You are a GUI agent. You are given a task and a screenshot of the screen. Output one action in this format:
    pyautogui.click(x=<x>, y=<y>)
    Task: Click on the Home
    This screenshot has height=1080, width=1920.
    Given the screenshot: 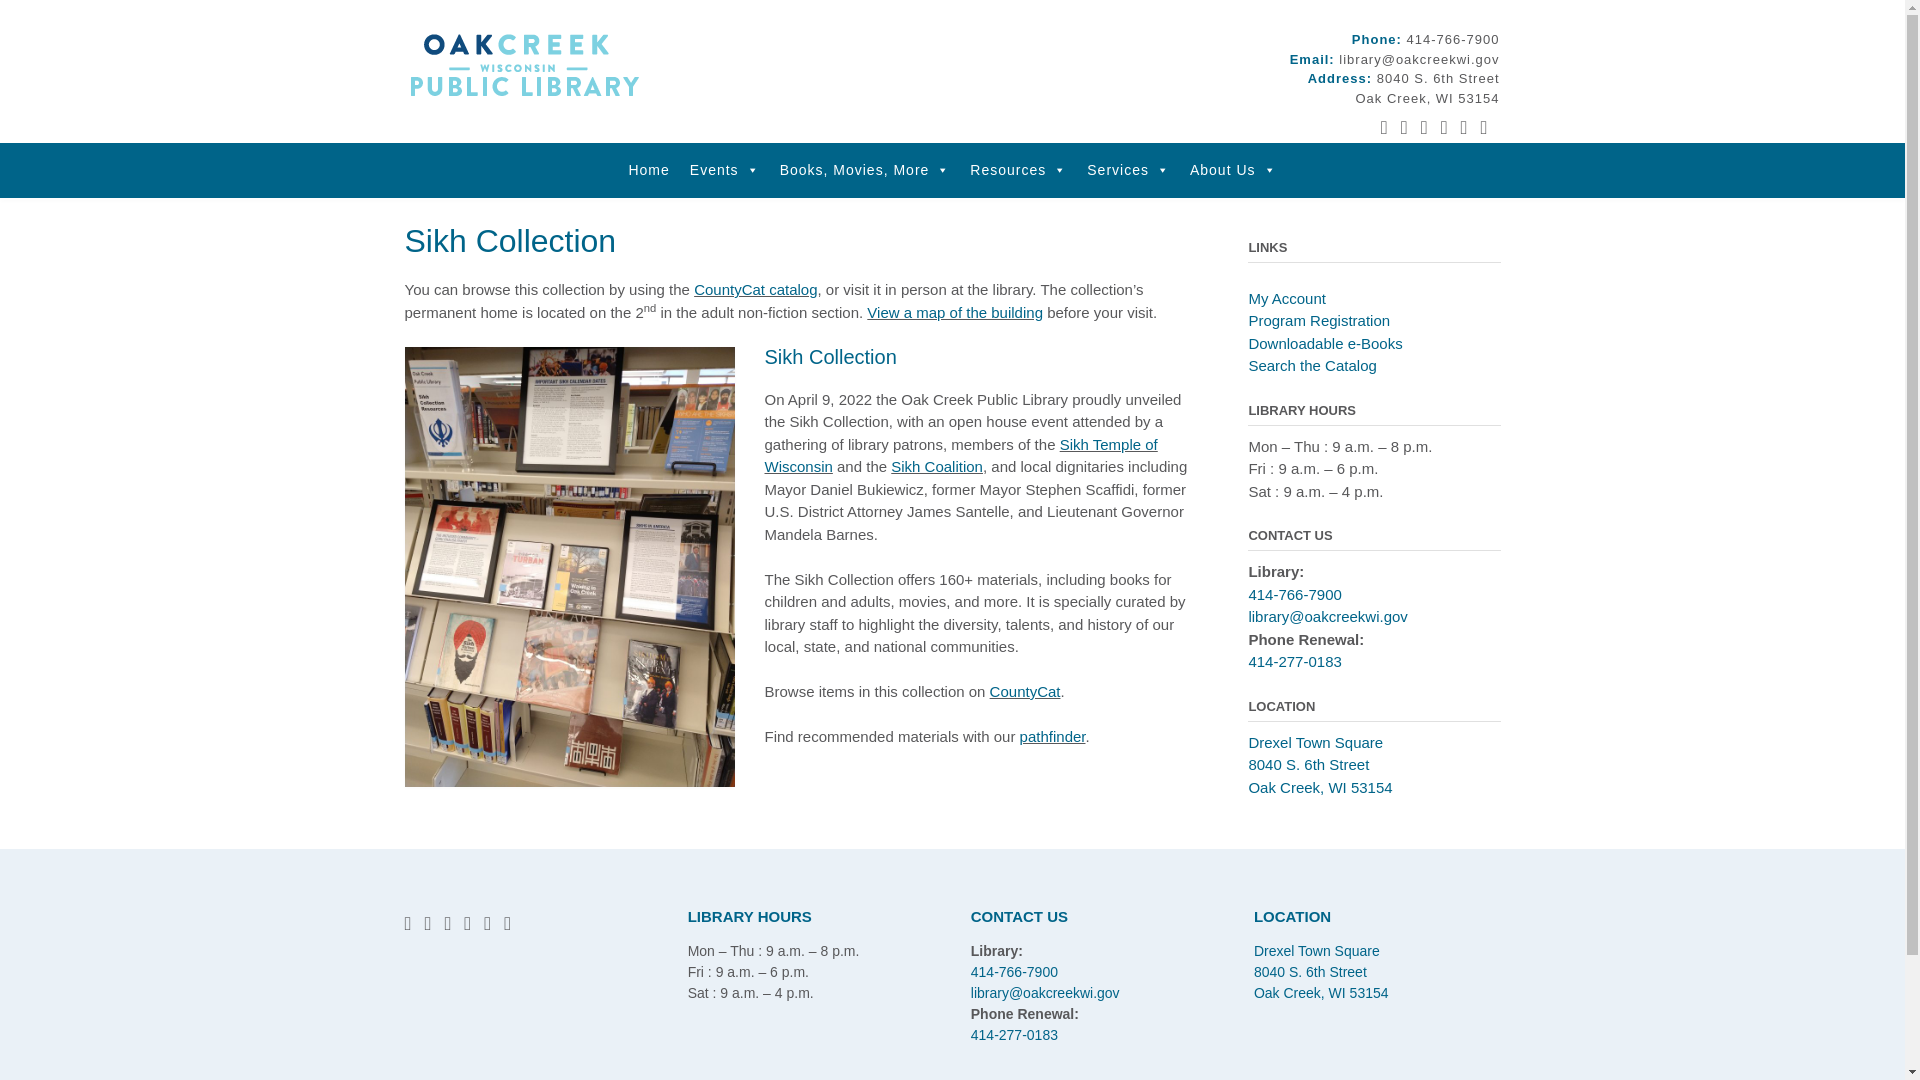 What is the action you would take?
    pyautogui.click(x=1453, y=40)
    